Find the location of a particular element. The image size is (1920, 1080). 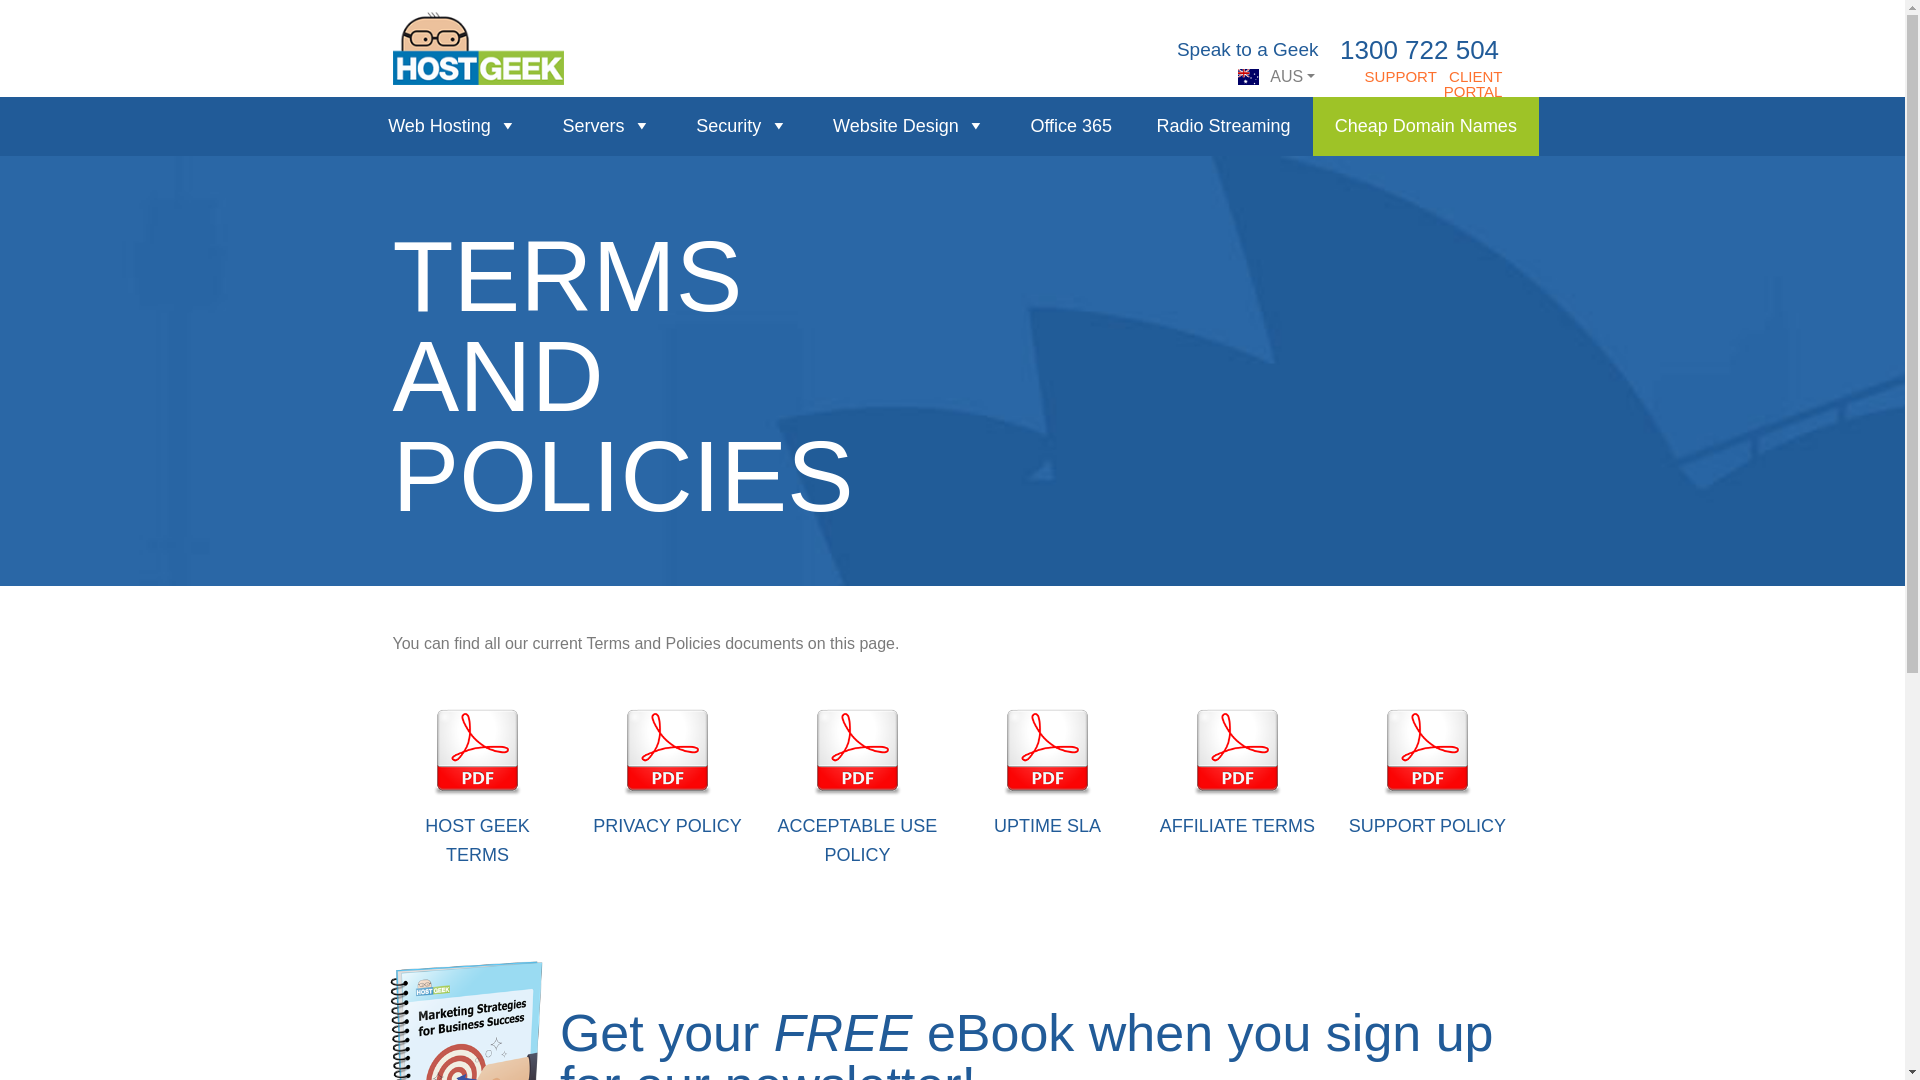

Security is located at coordinates (742, 126).